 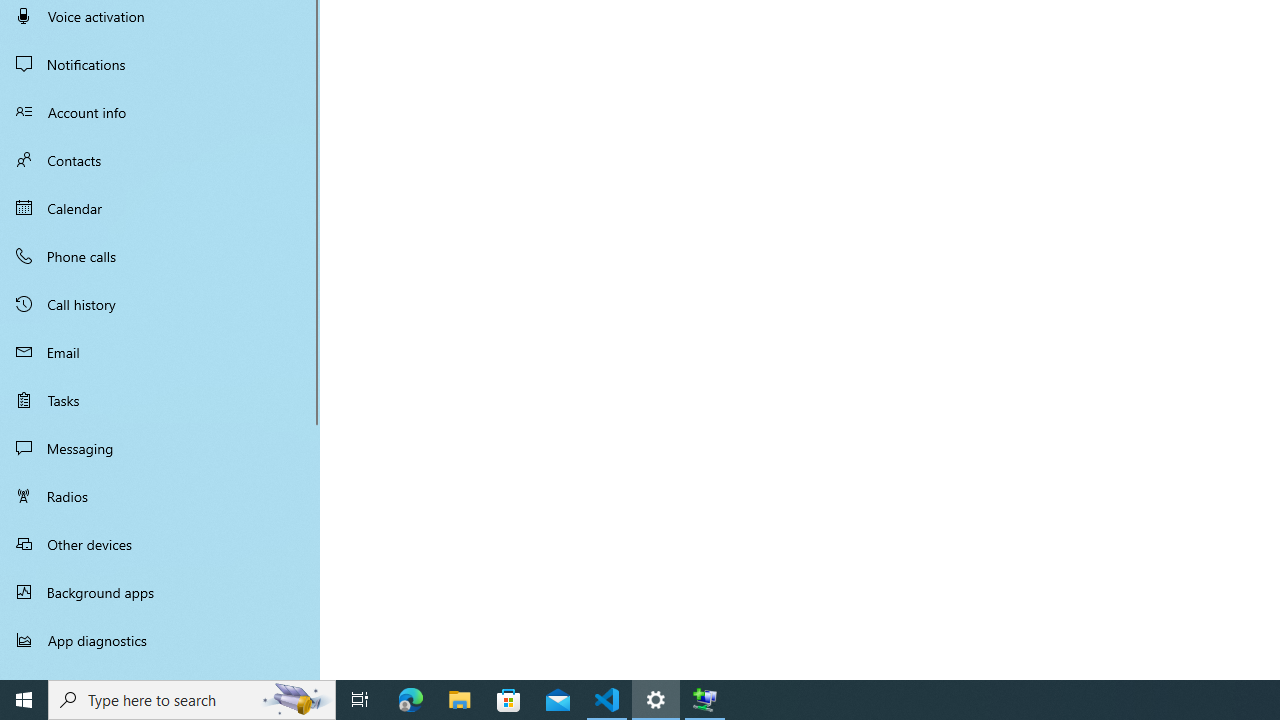 I want to click on Automatic file downloads, so click(x=160, y=671).